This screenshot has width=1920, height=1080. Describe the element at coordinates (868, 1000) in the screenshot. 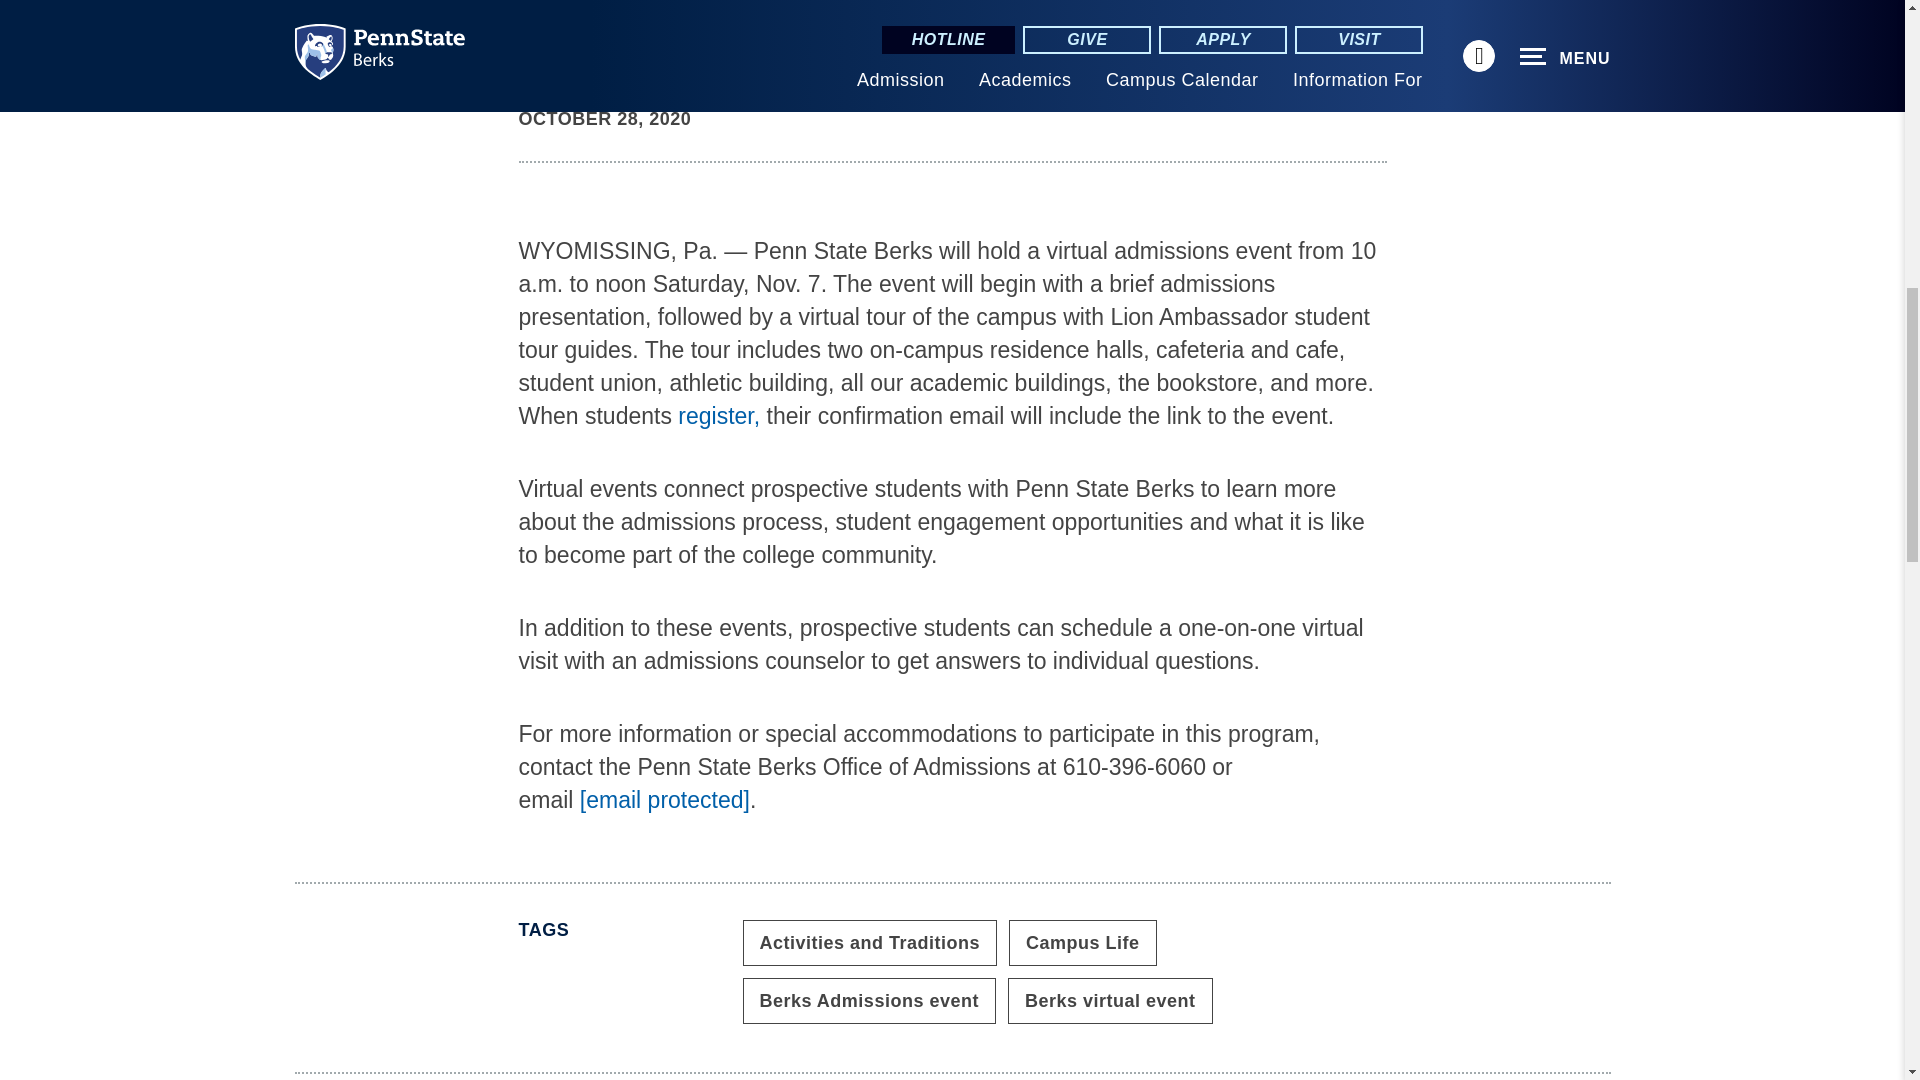

I see `Content tagged with Berks Admissions event` at that location.